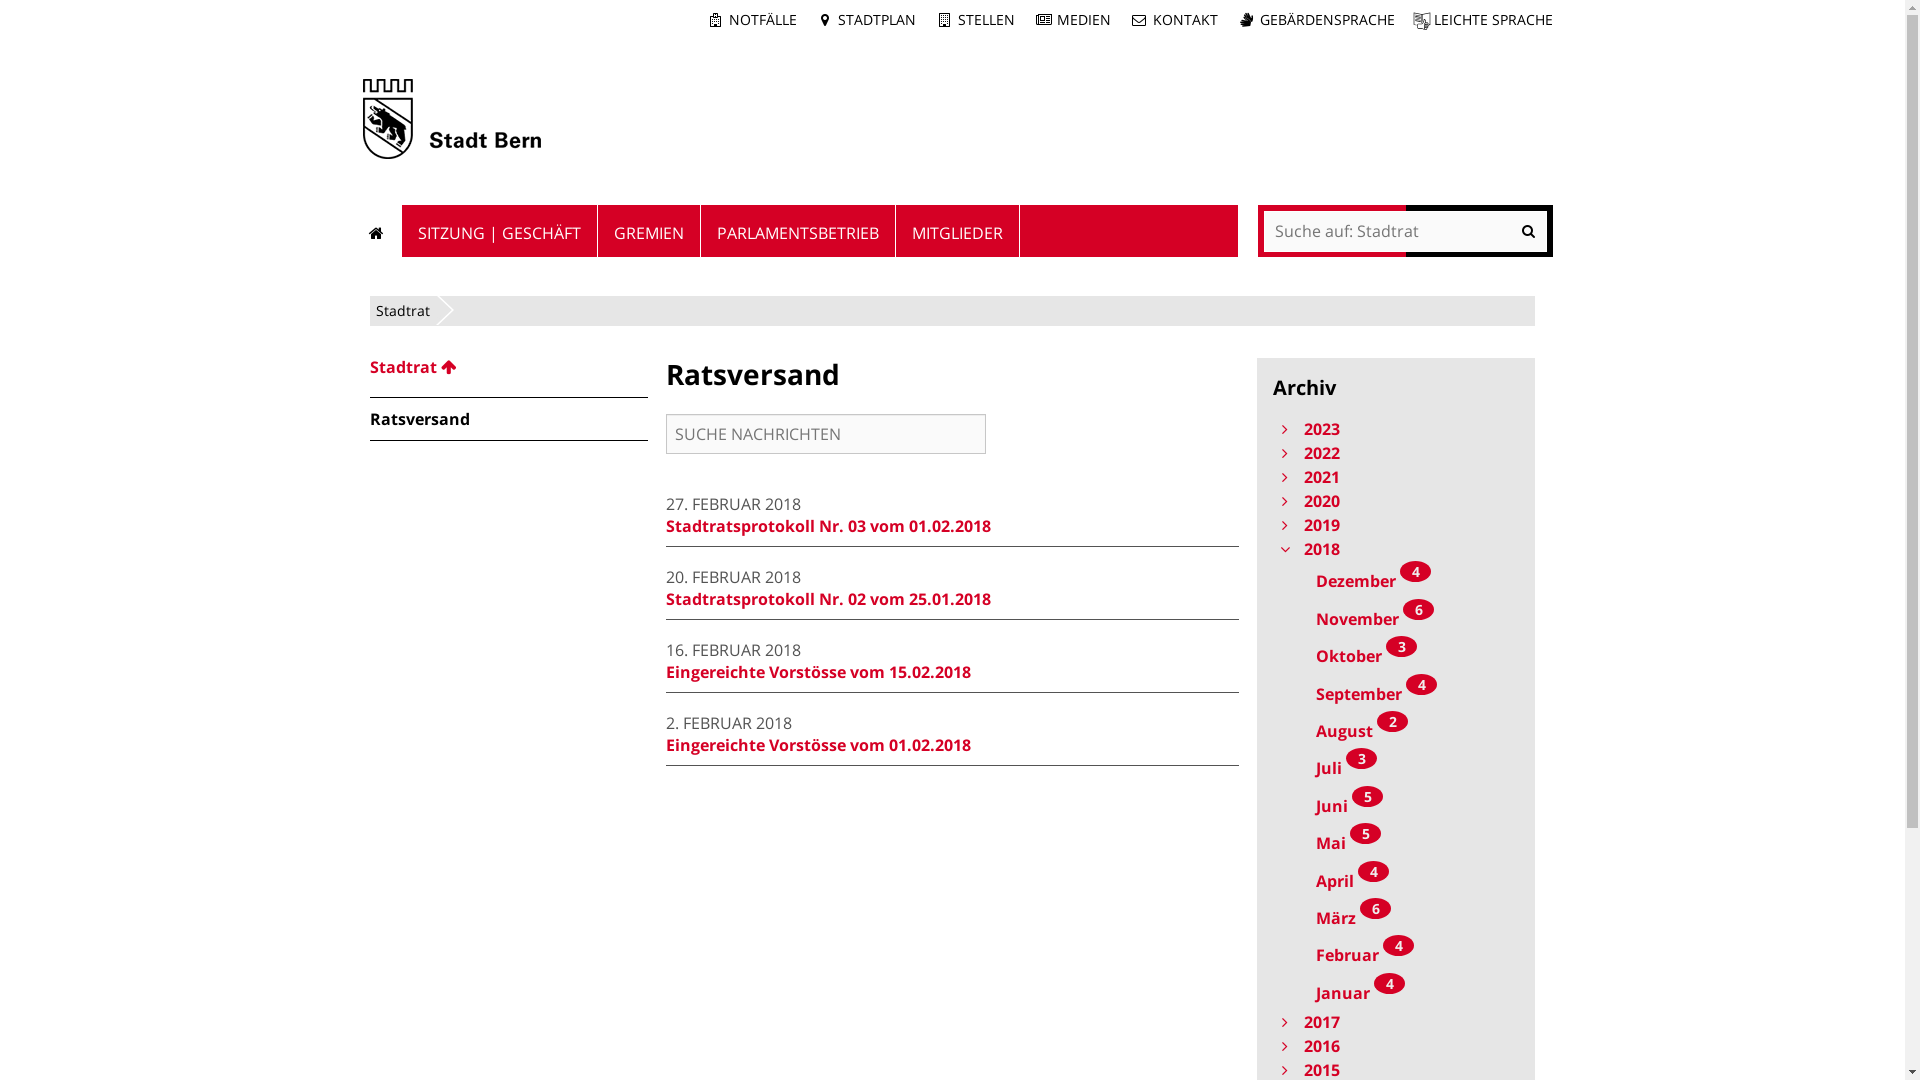 The image size is (1920, 1080). What do you see at coordinates (1396, 429) in the screenshot?
I see `2023` at bounding box center [1396, 429].